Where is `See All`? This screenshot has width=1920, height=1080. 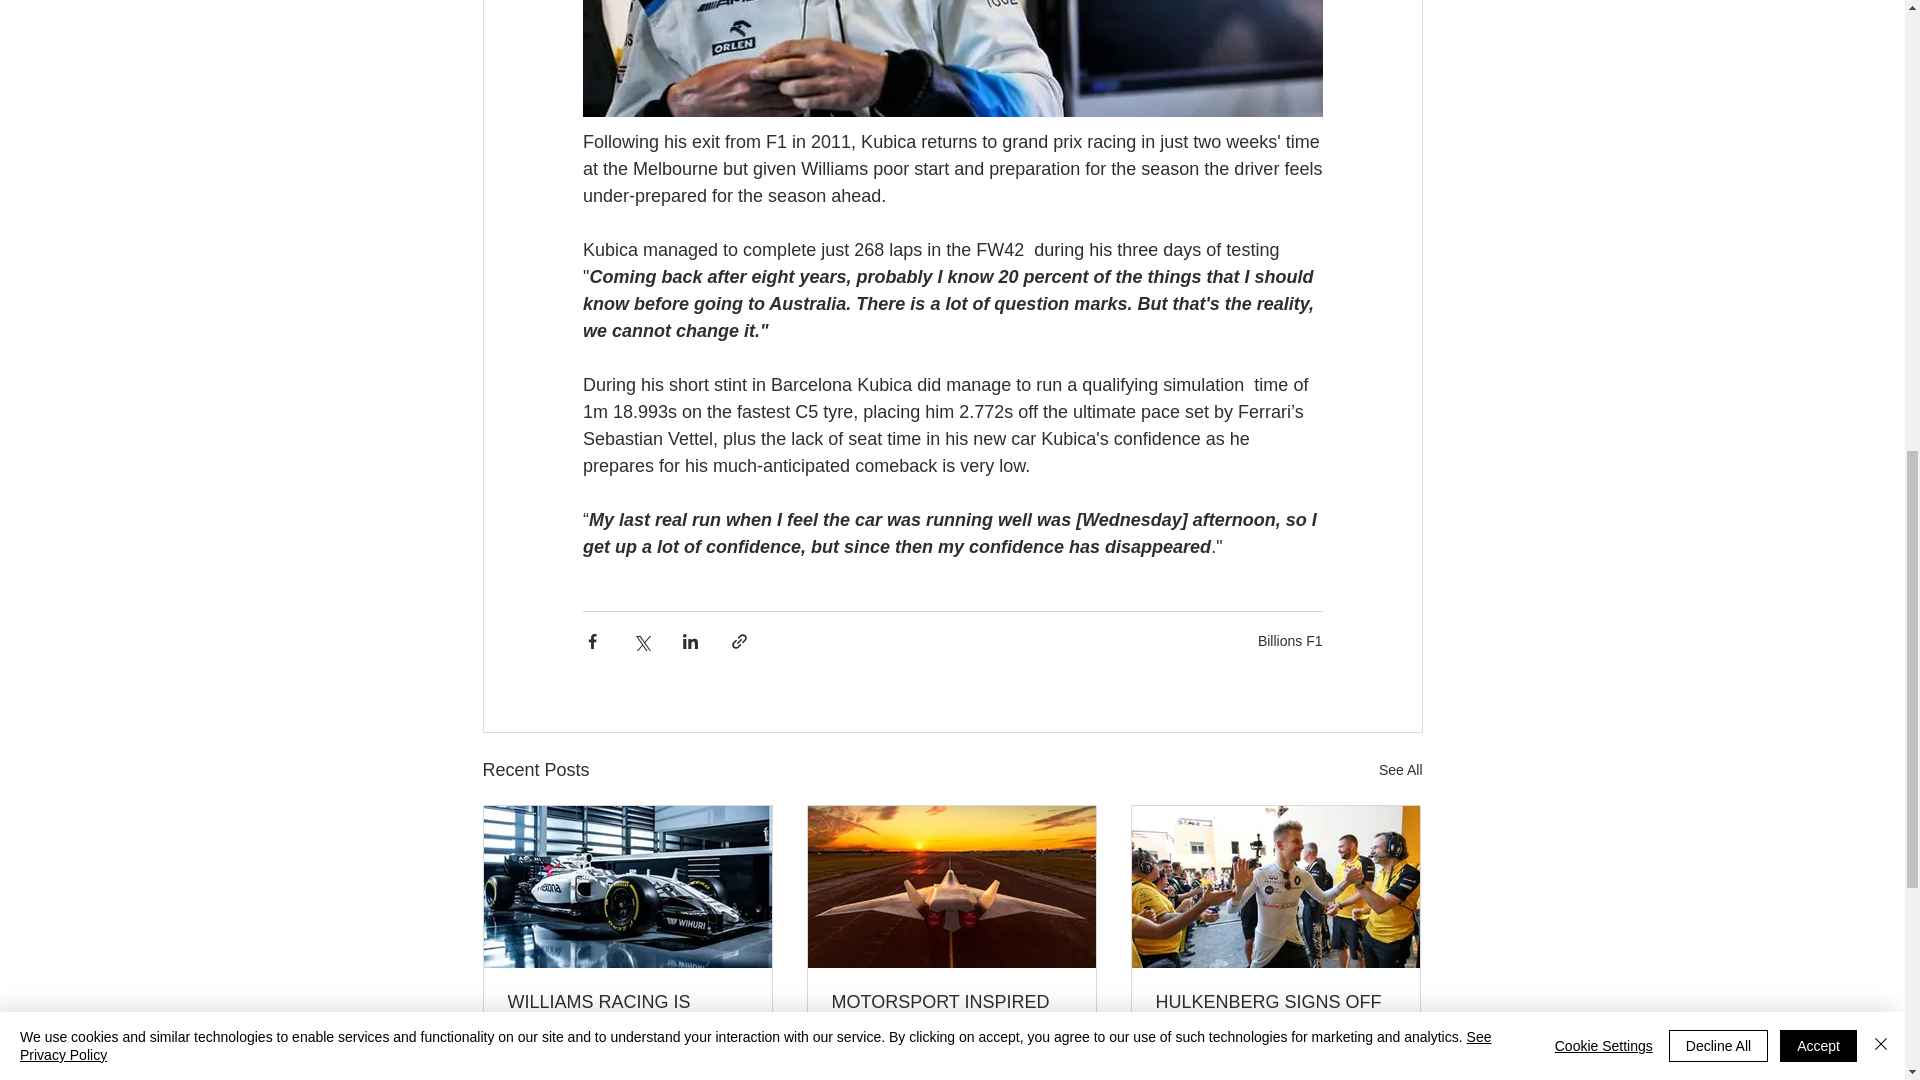 See All is located at coordinates (1400, 770).